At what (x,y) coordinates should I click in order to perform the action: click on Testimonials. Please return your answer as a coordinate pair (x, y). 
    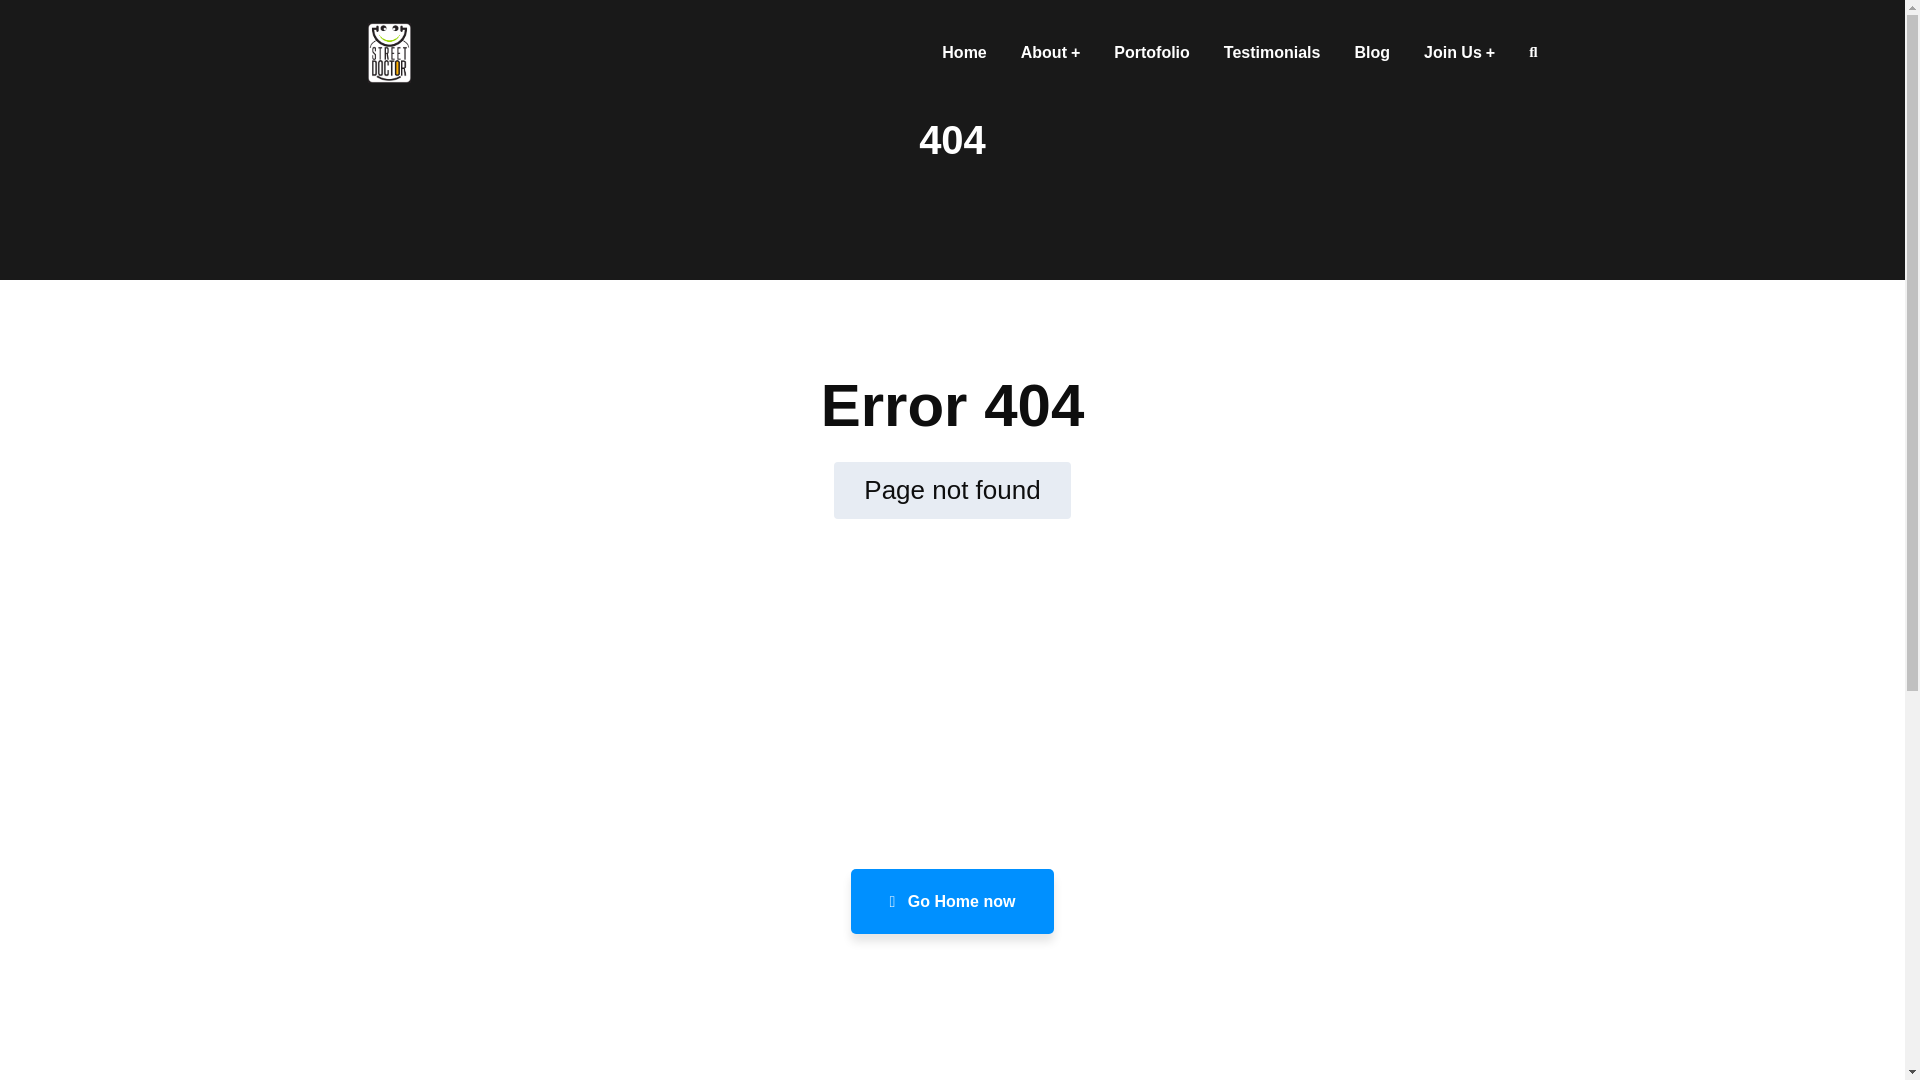
    Looking at the image, I should click on (1272, 52).